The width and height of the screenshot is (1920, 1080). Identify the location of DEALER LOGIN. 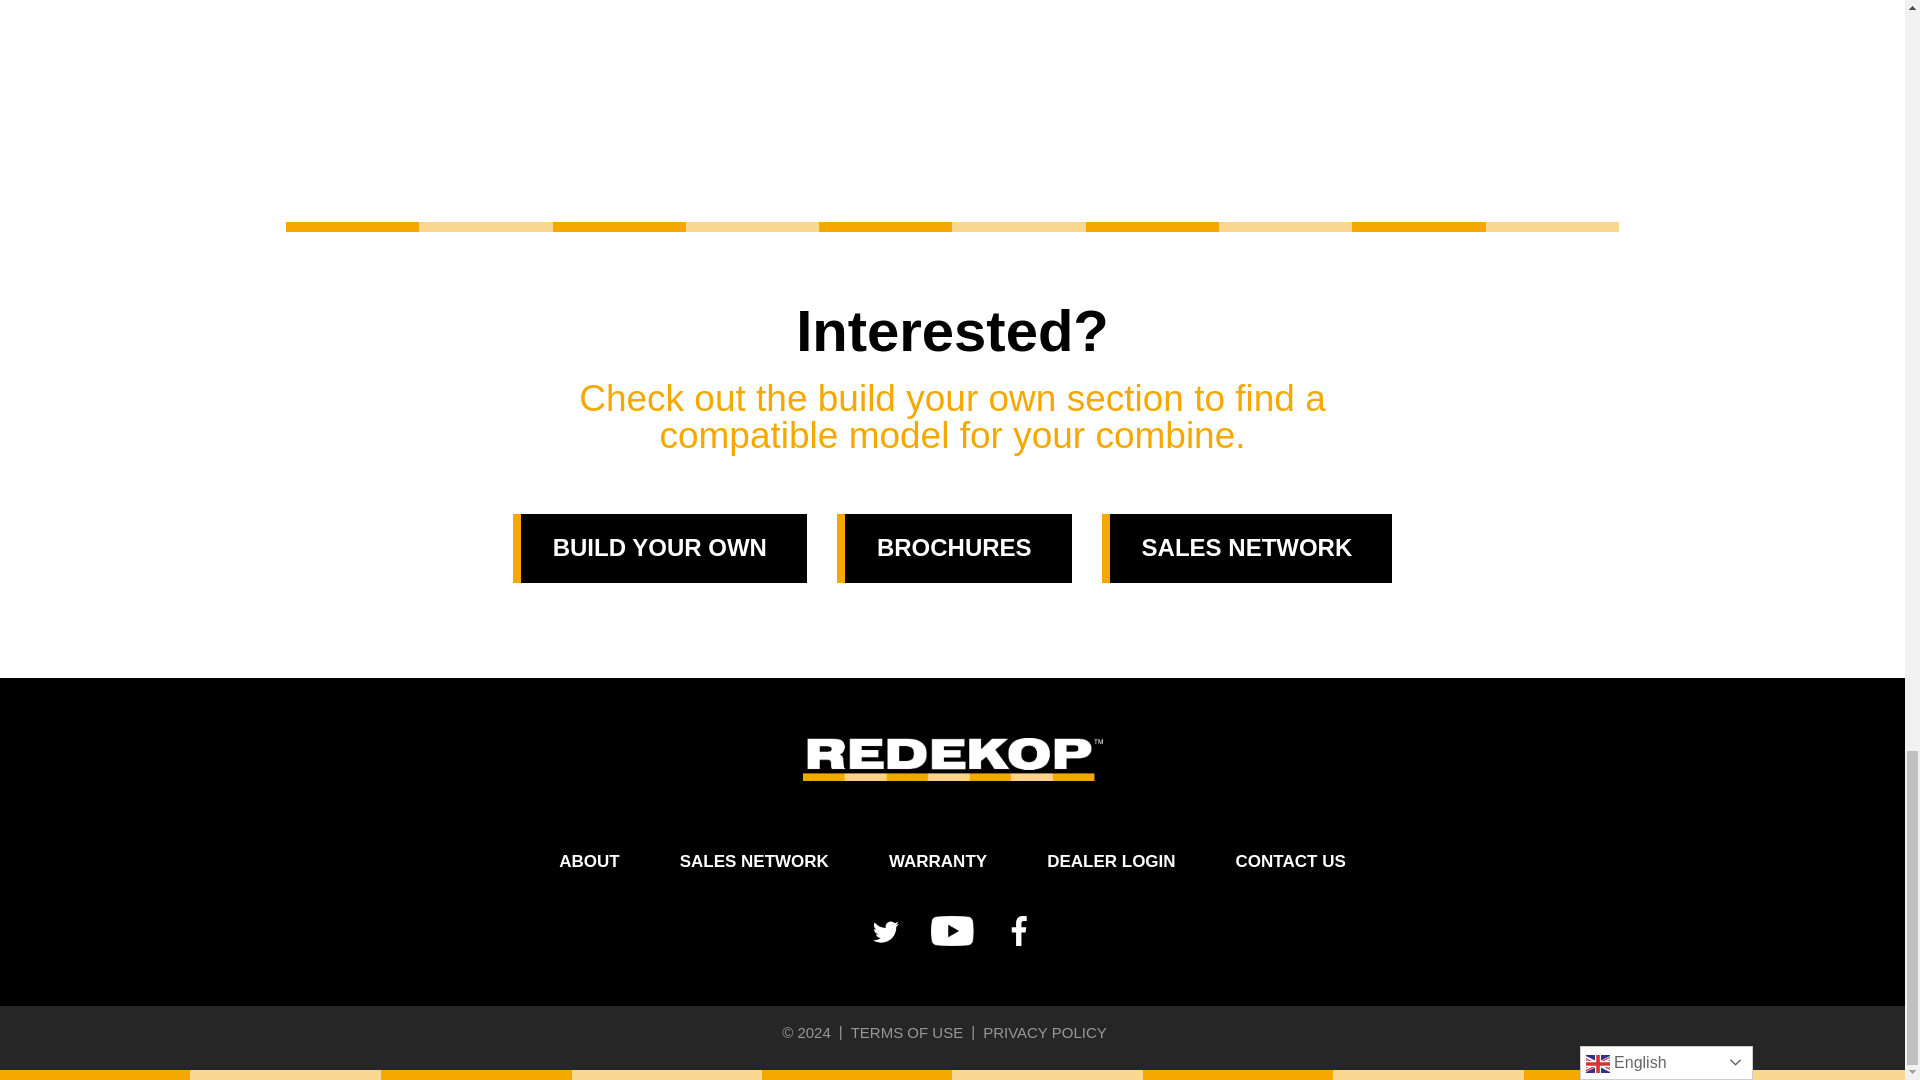
(1110, 861).